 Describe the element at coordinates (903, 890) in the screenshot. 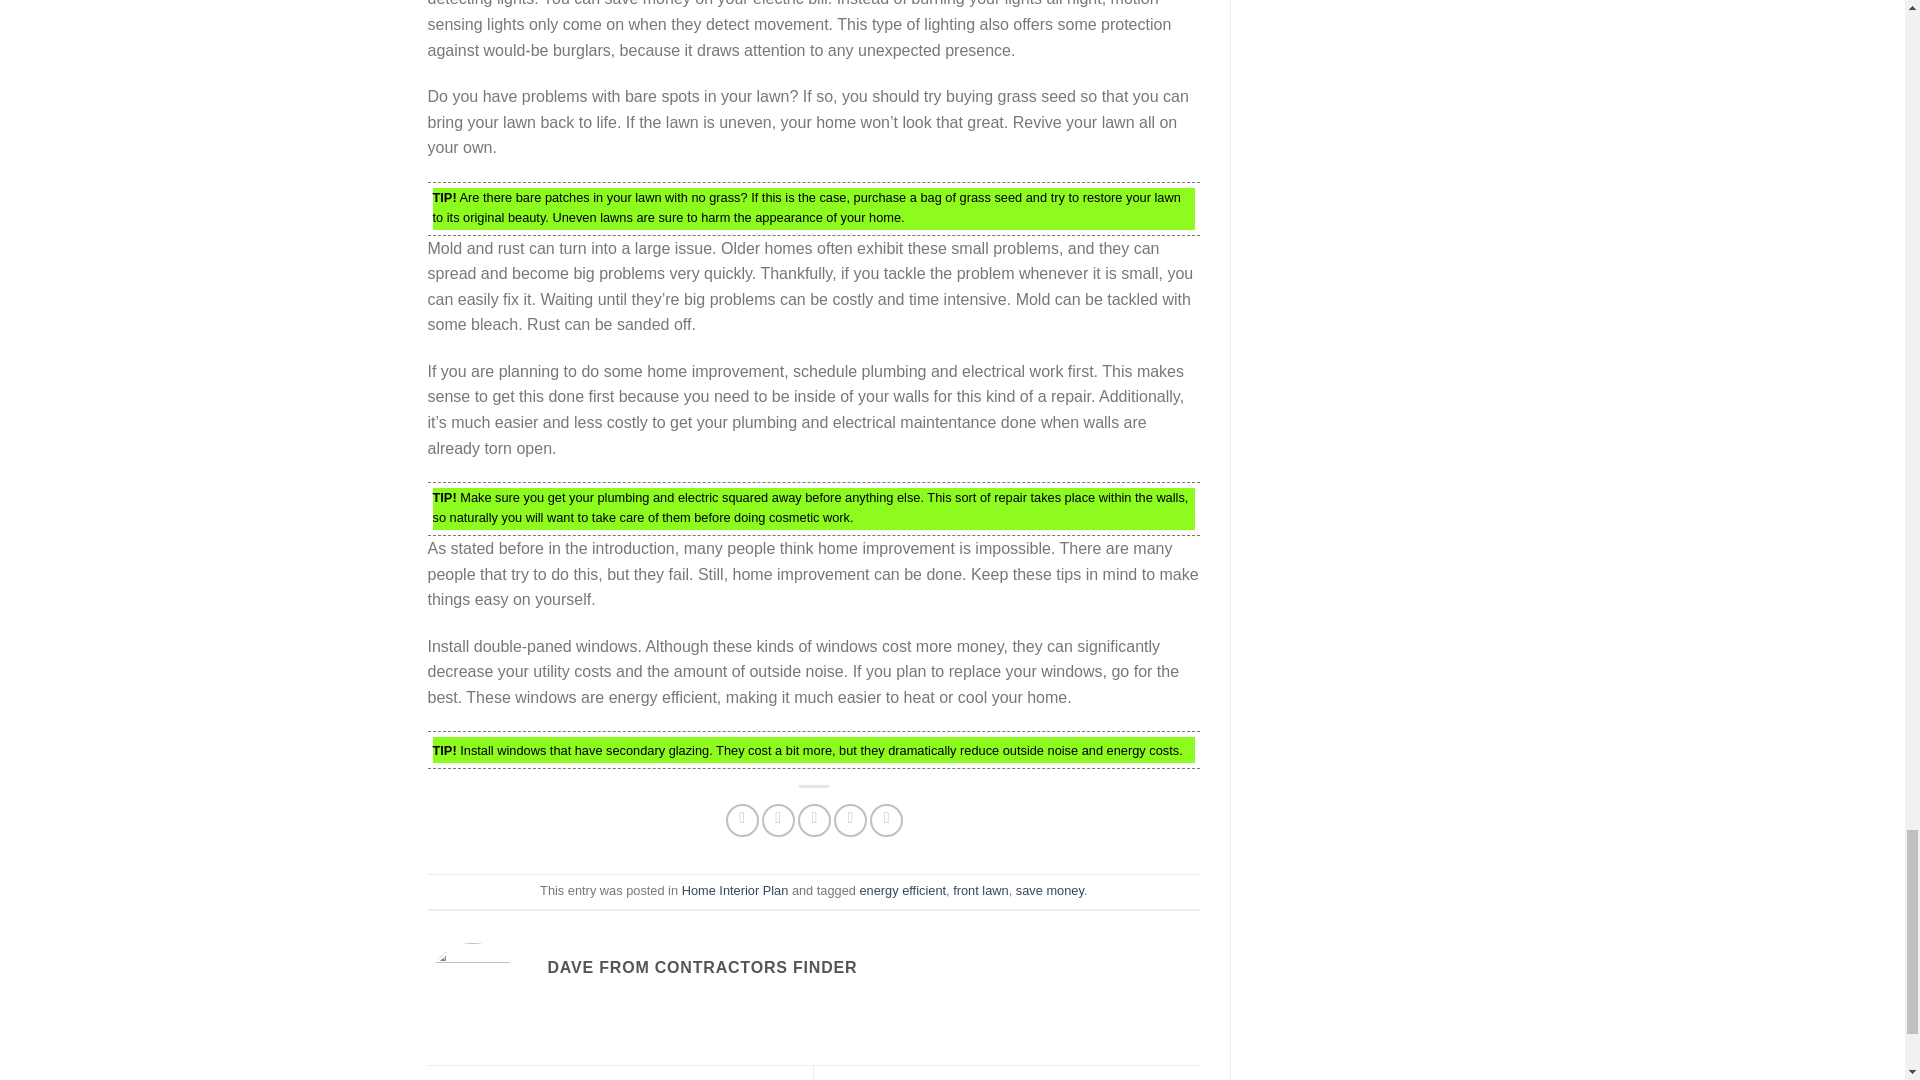

I see `energy efficient` at that location.